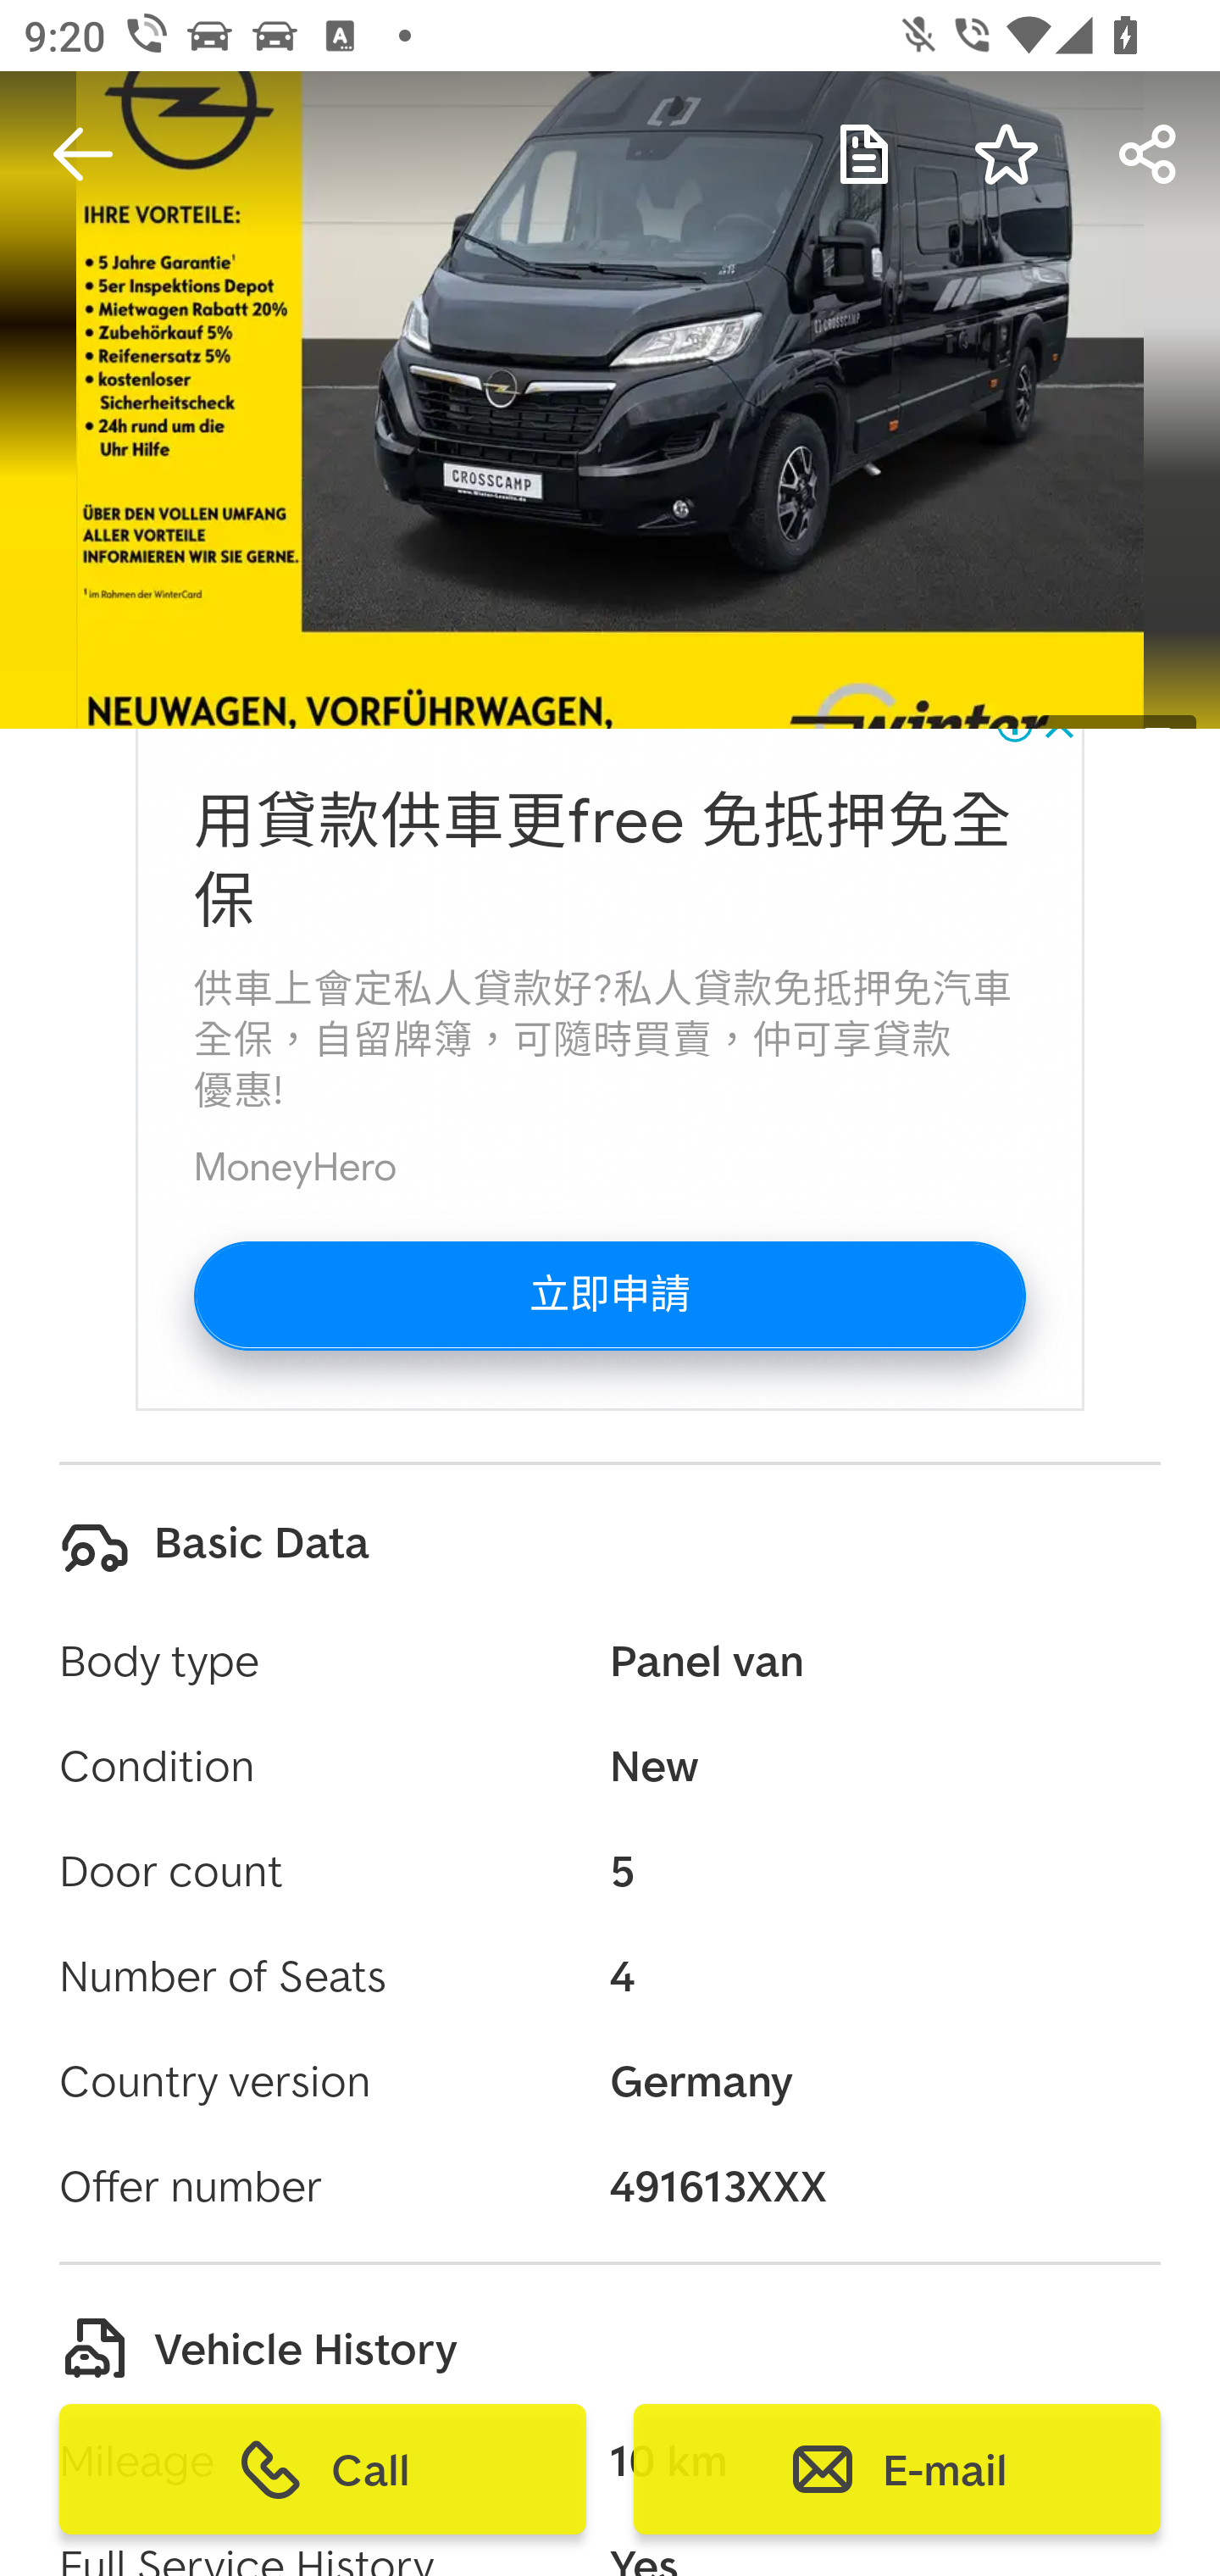 This screenshot has width=1220, height=2576. Describe the element at coordinates (323, 2469) in the screenshot. I see `Call` at that location.